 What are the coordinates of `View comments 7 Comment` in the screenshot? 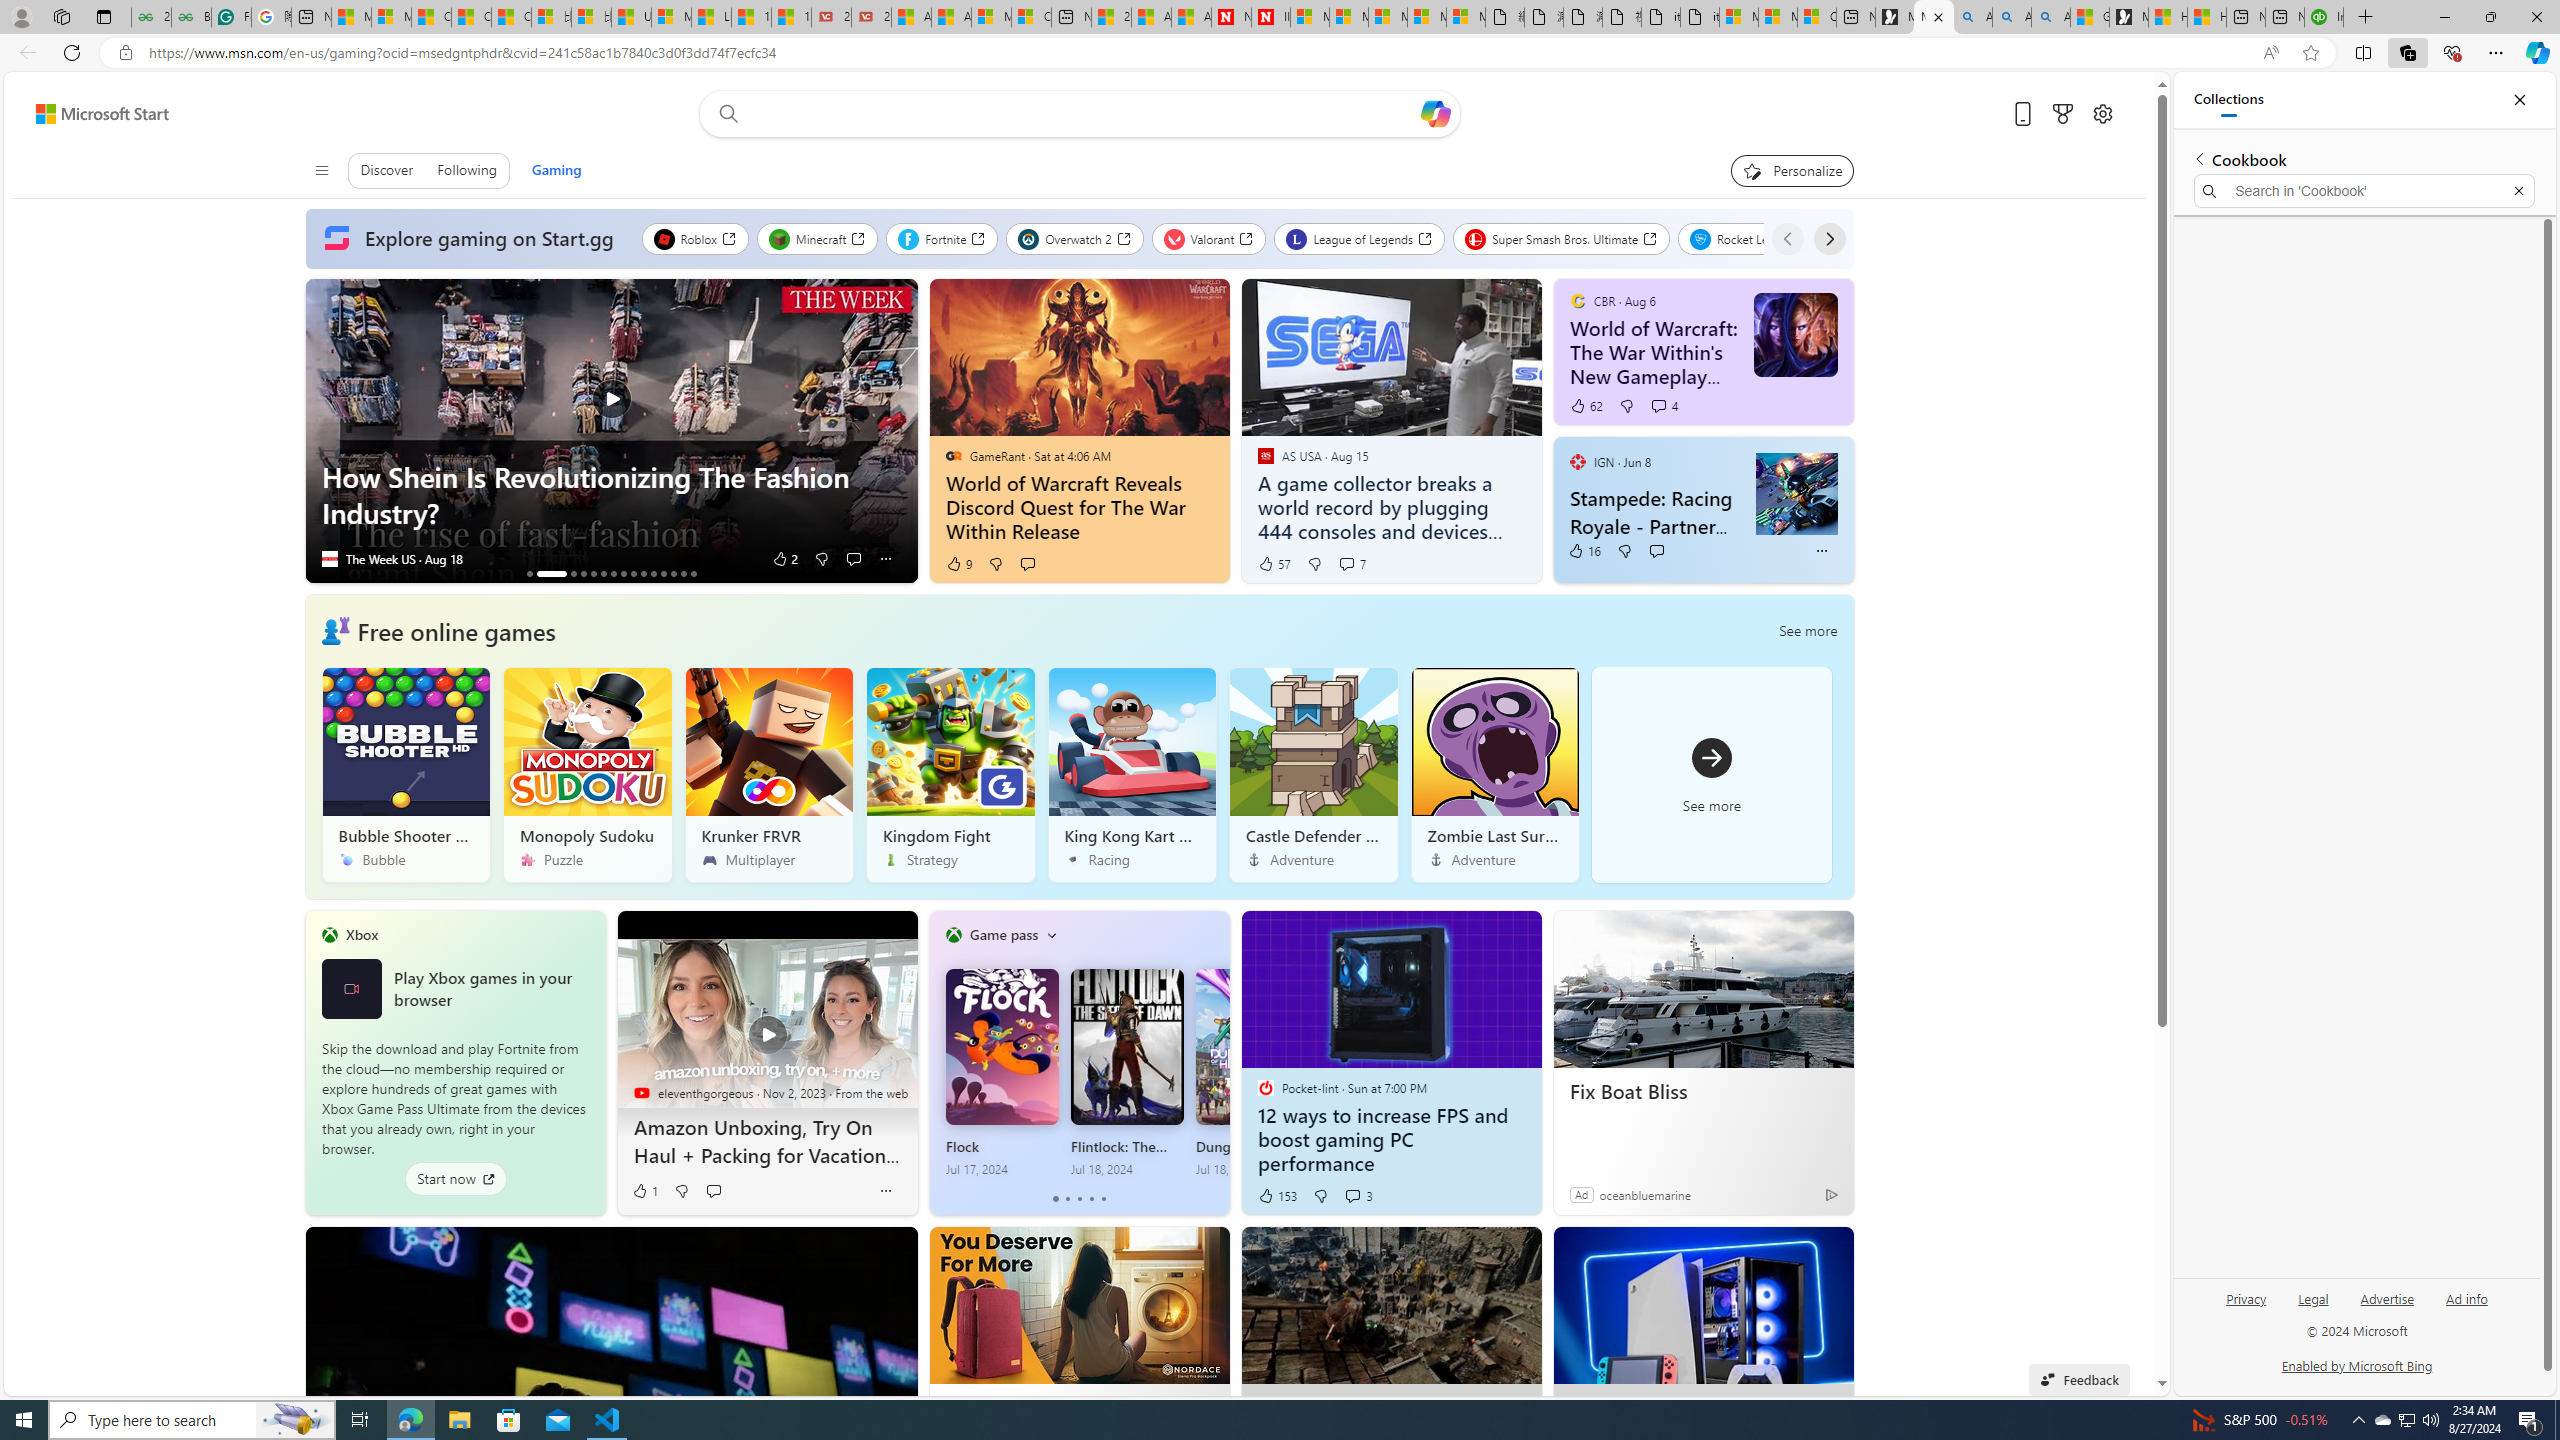 It's located at (1352, 564).